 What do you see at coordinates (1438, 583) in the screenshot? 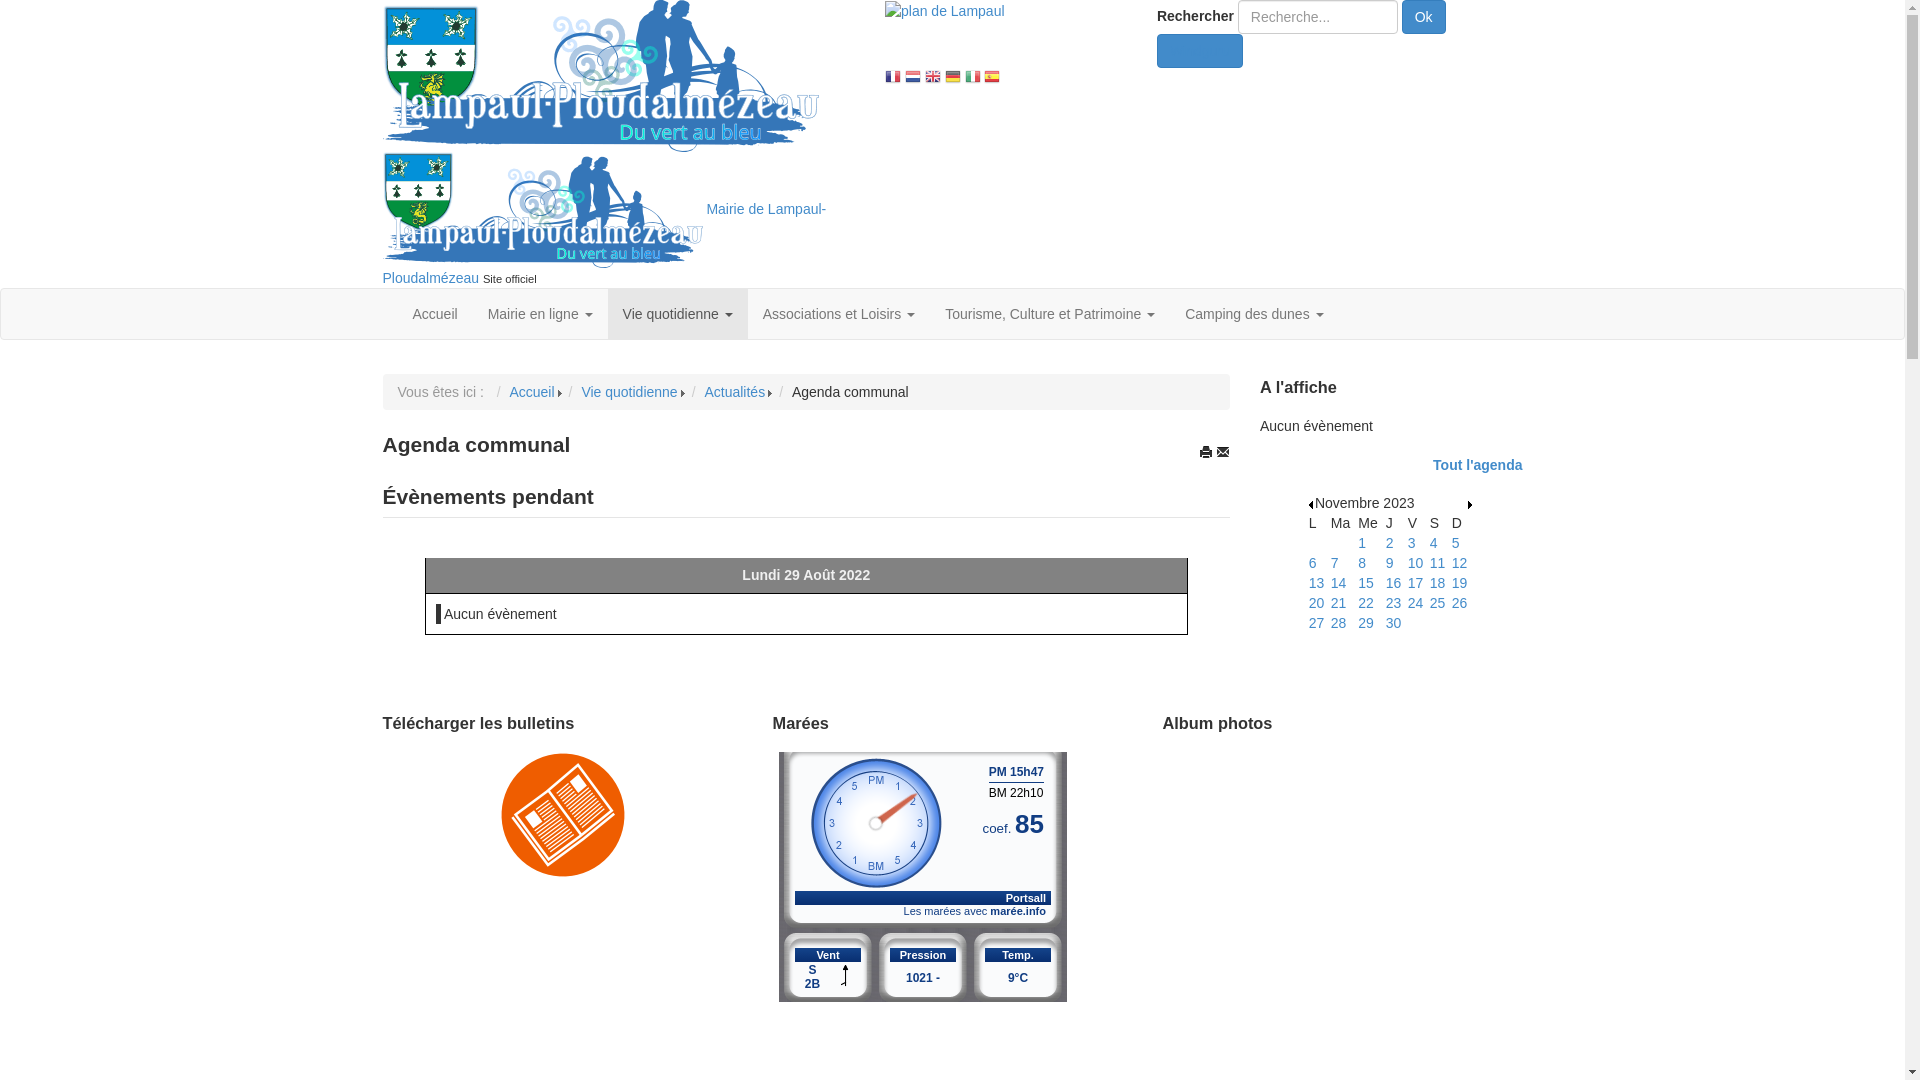
I see `18` at bounding box center [1438, 583].